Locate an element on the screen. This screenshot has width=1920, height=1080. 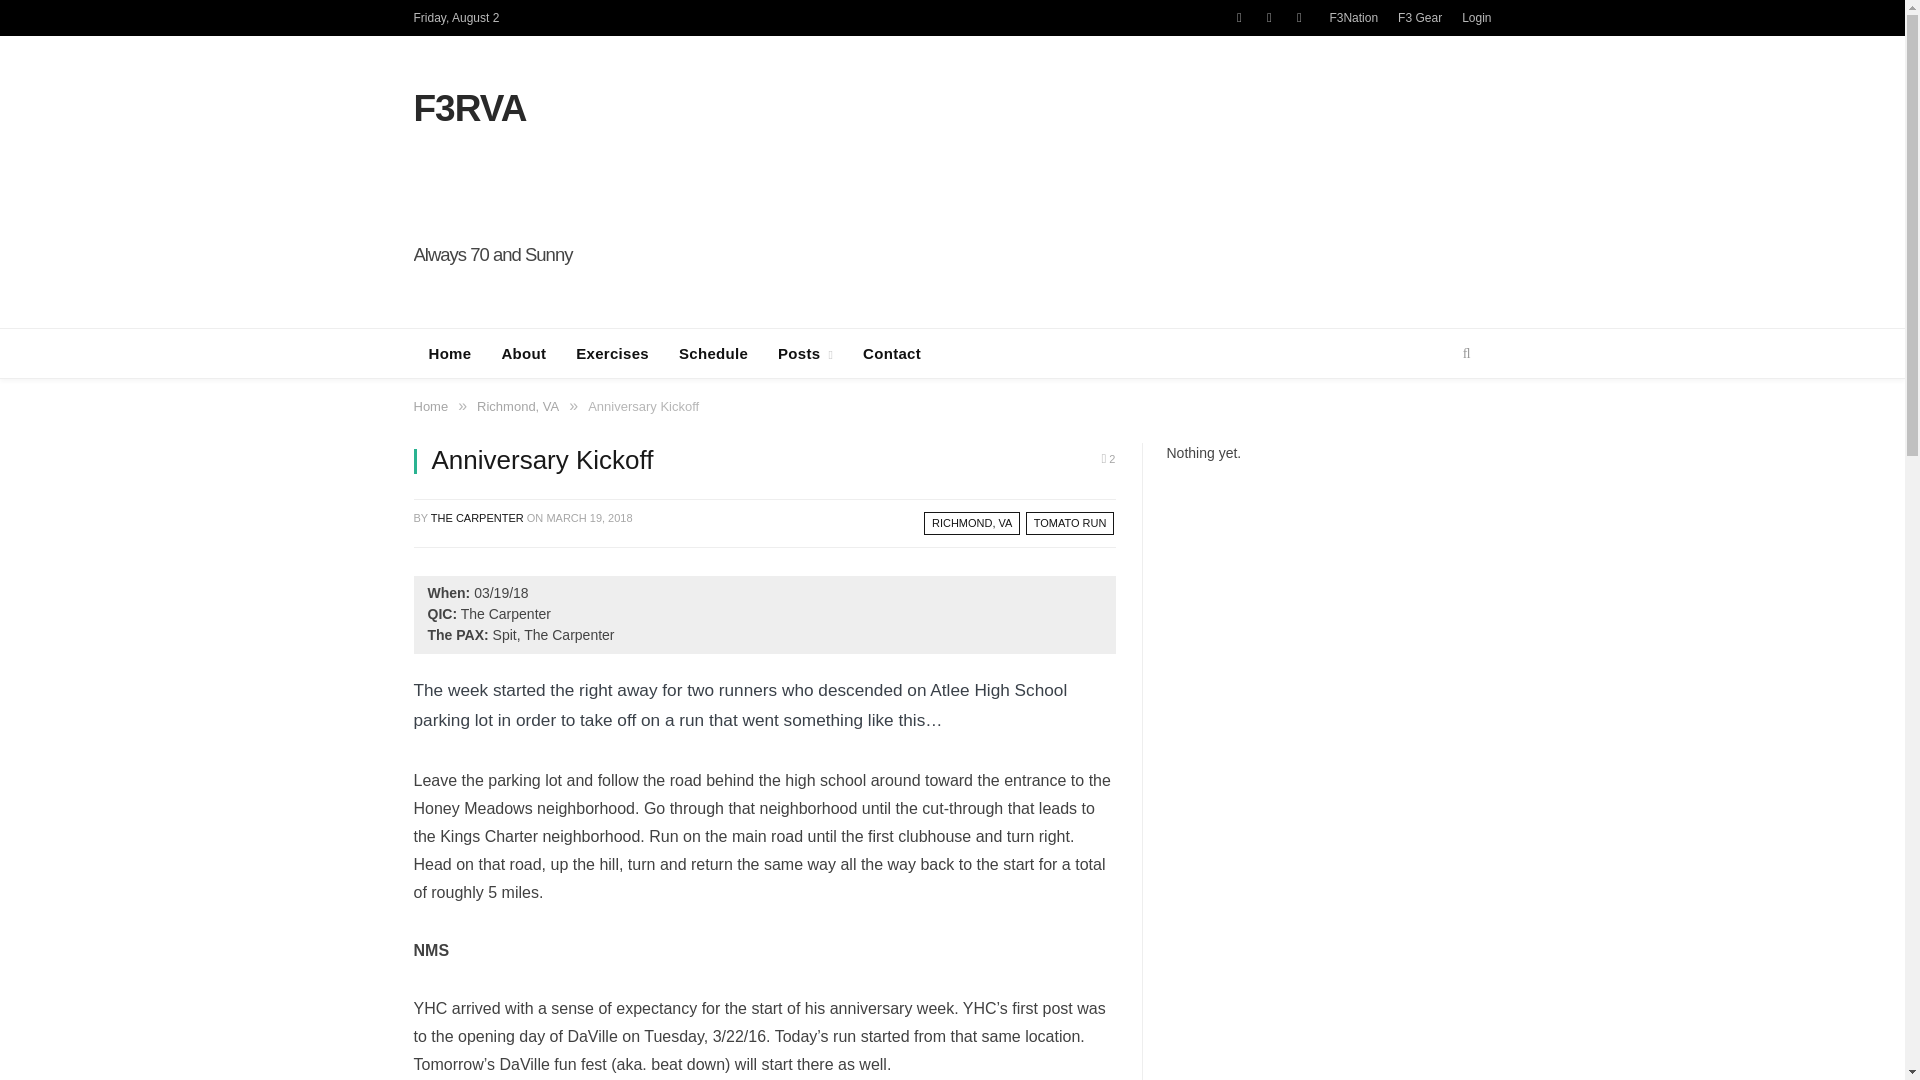
2018-03-19 is located at coordinates (588, 517).